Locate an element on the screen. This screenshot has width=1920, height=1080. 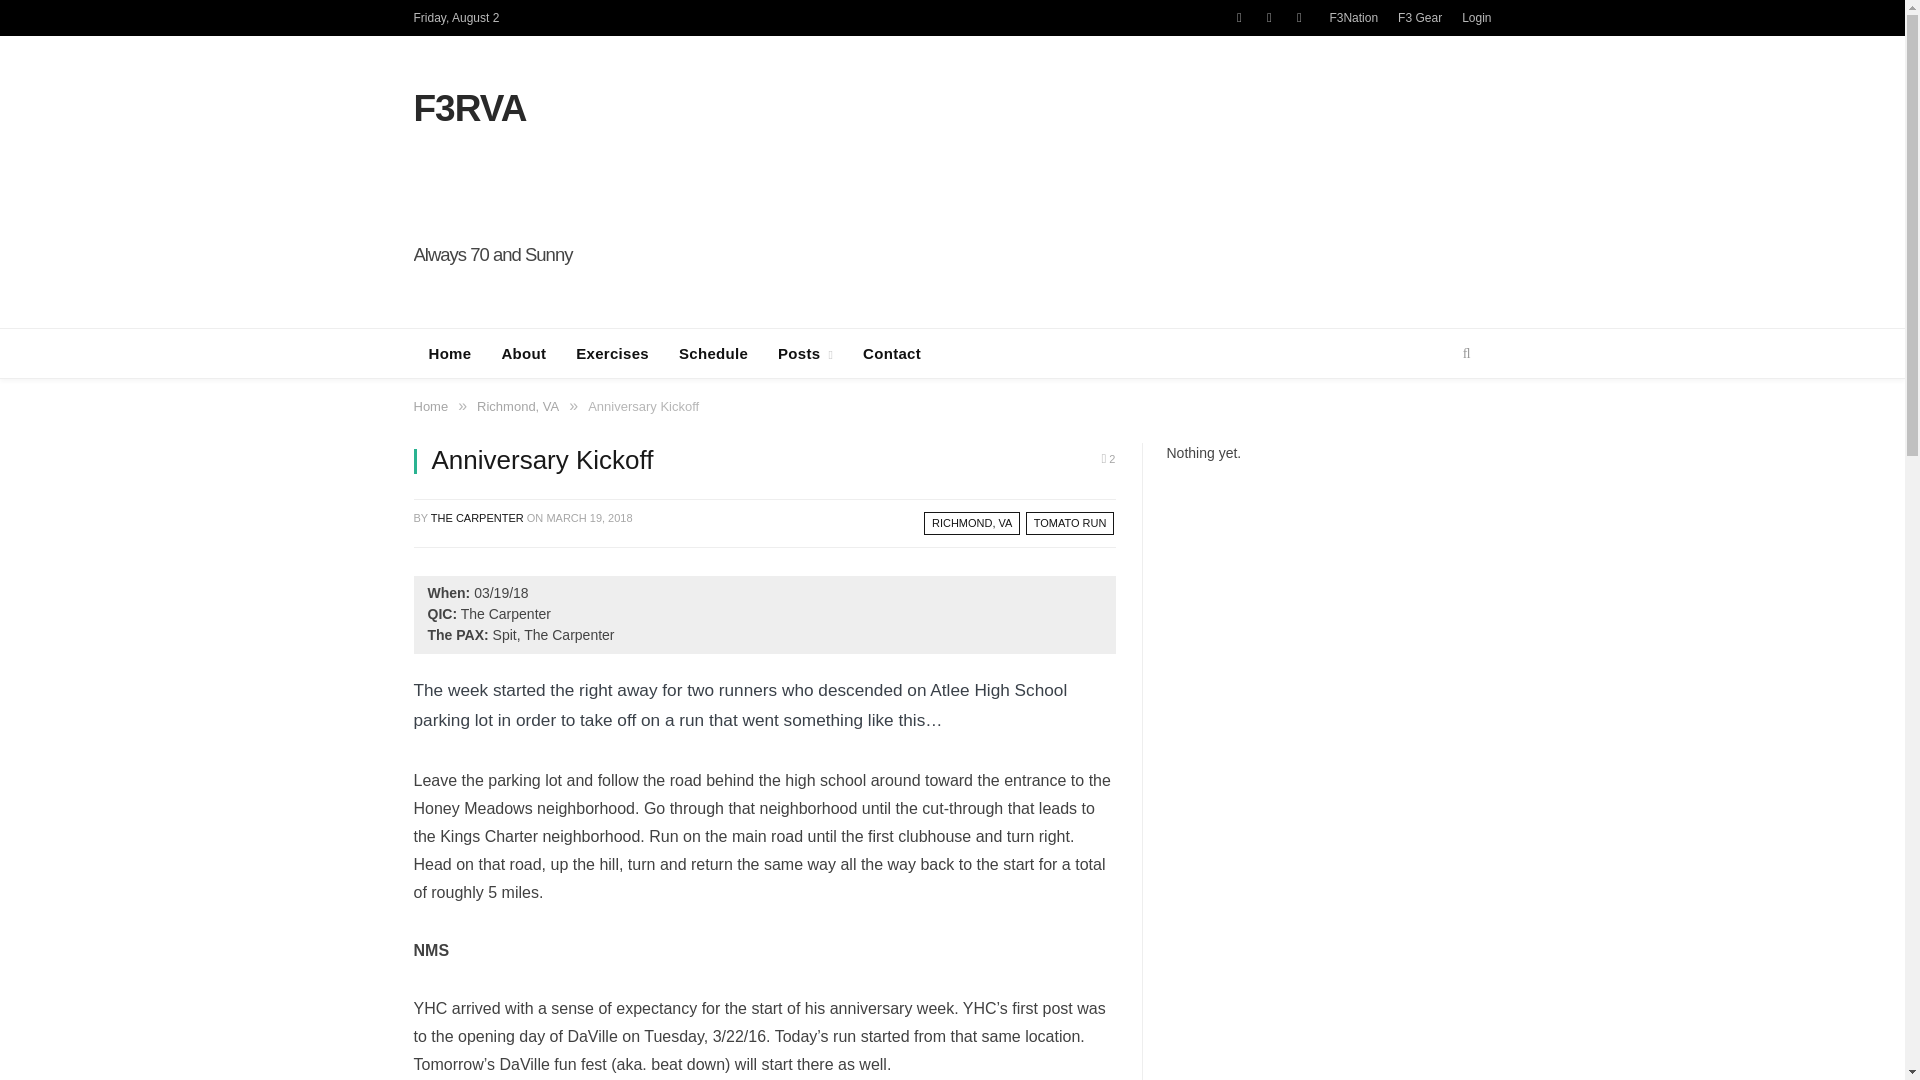
2018-03-19 is located at coordinates (588, 517).